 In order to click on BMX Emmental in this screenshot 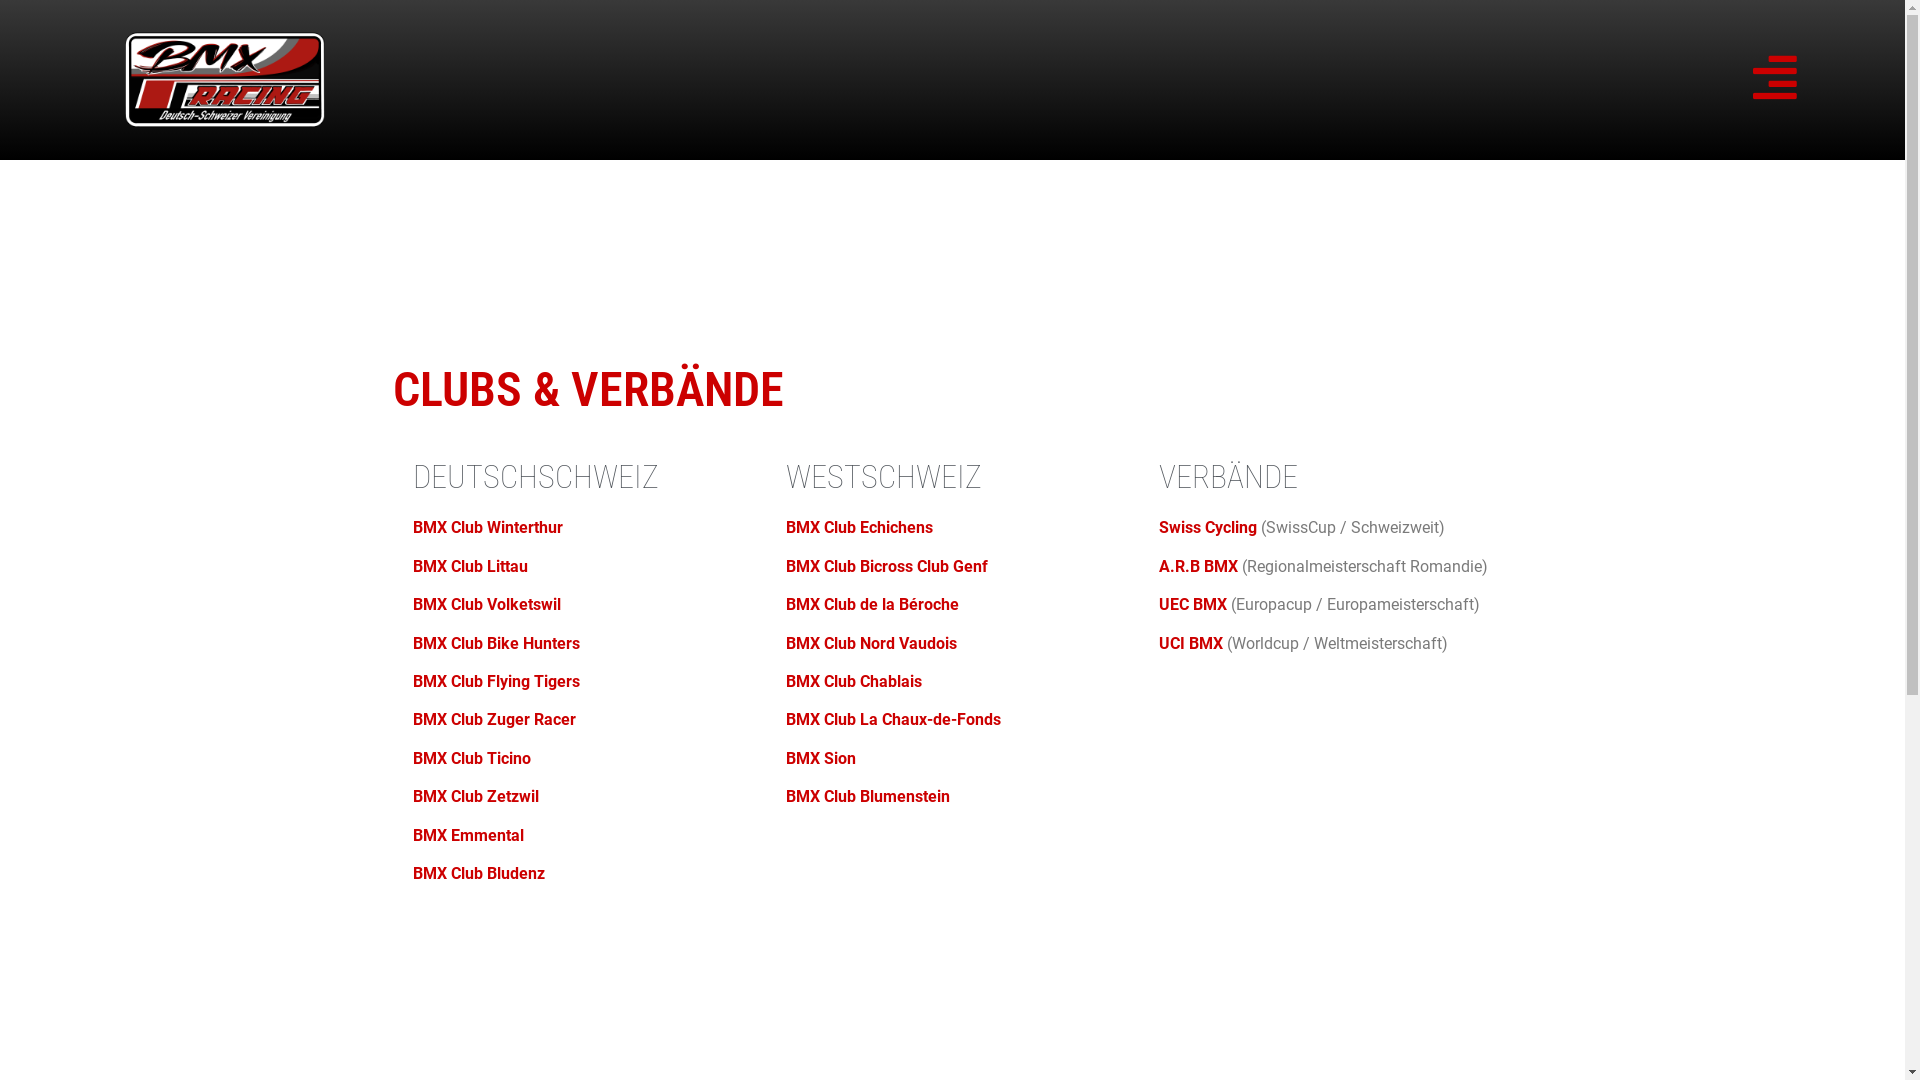, I will do `click(468, 836)`.